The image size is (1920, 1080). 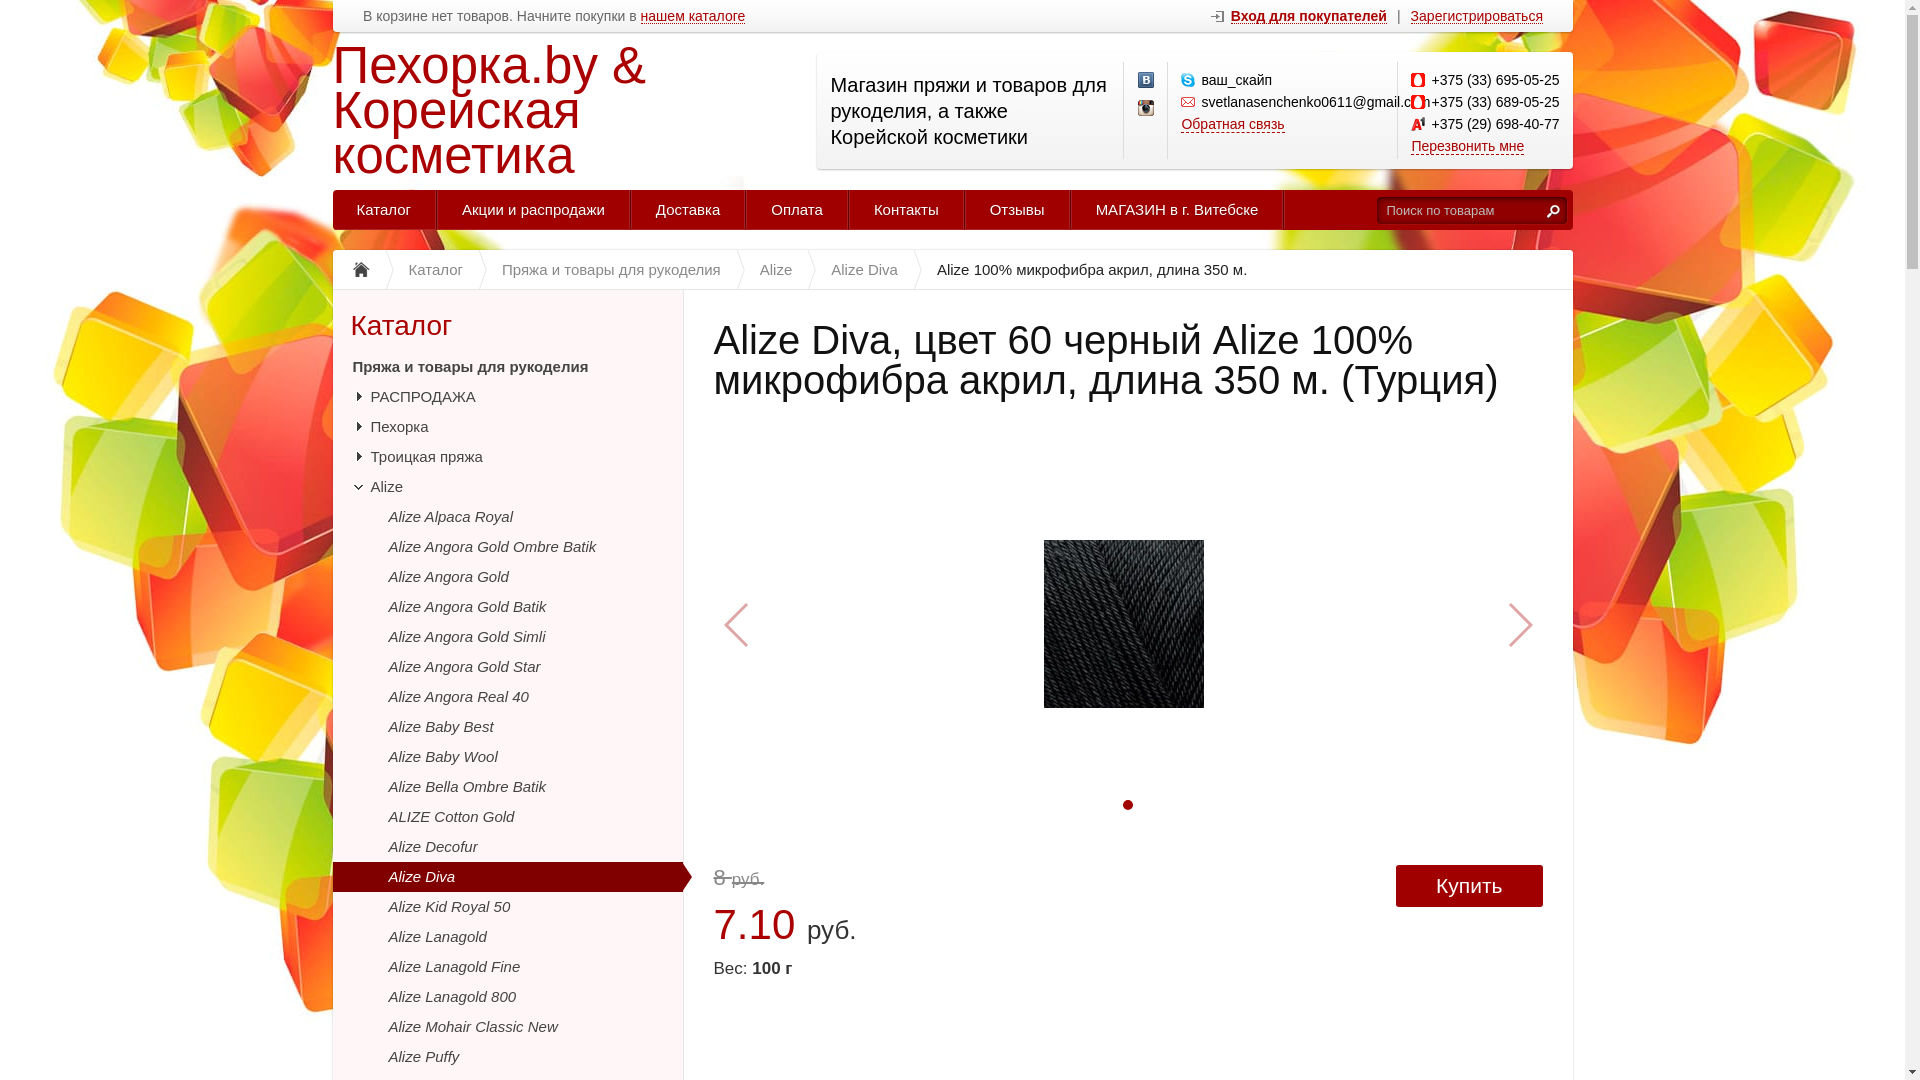 I want to click on Alize Lanagold Fine, so click(x=507, y=967).